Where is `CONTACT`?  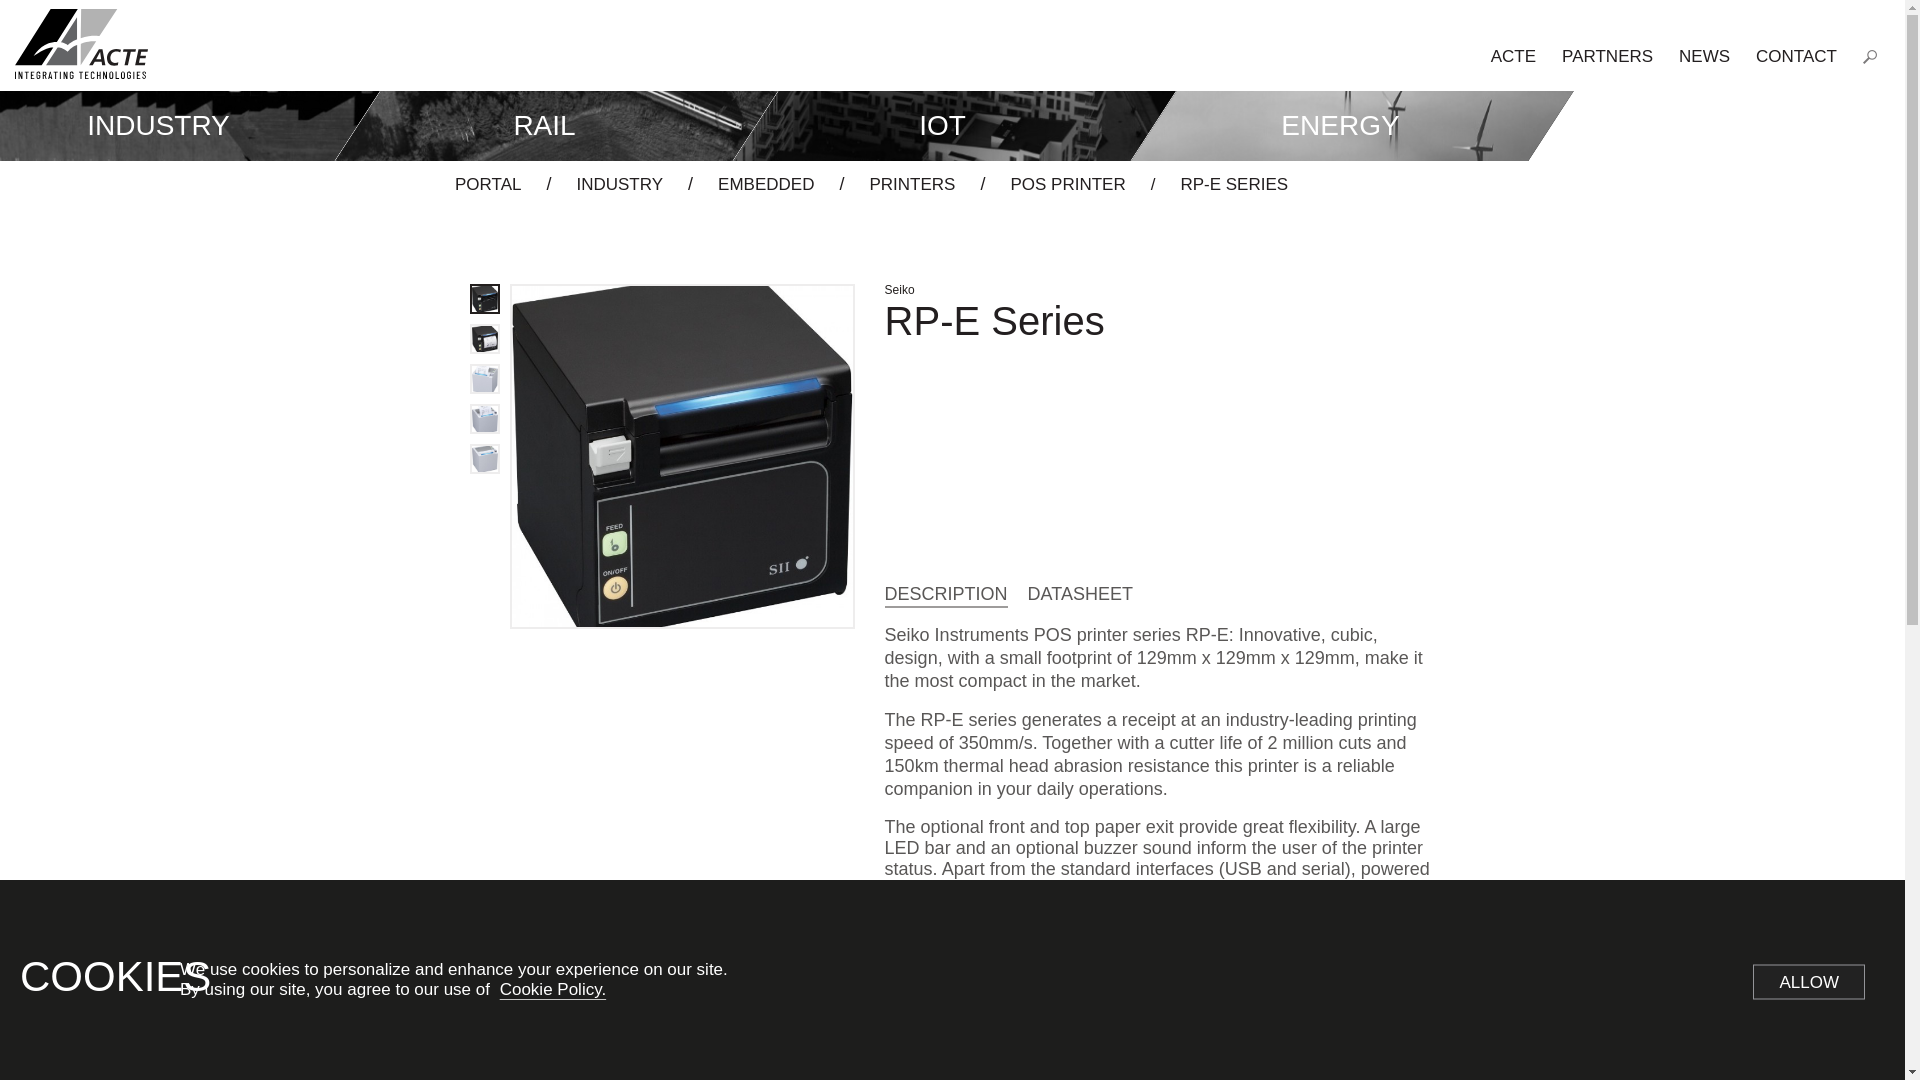
CONTACT is located at coordinates (1796, 56).